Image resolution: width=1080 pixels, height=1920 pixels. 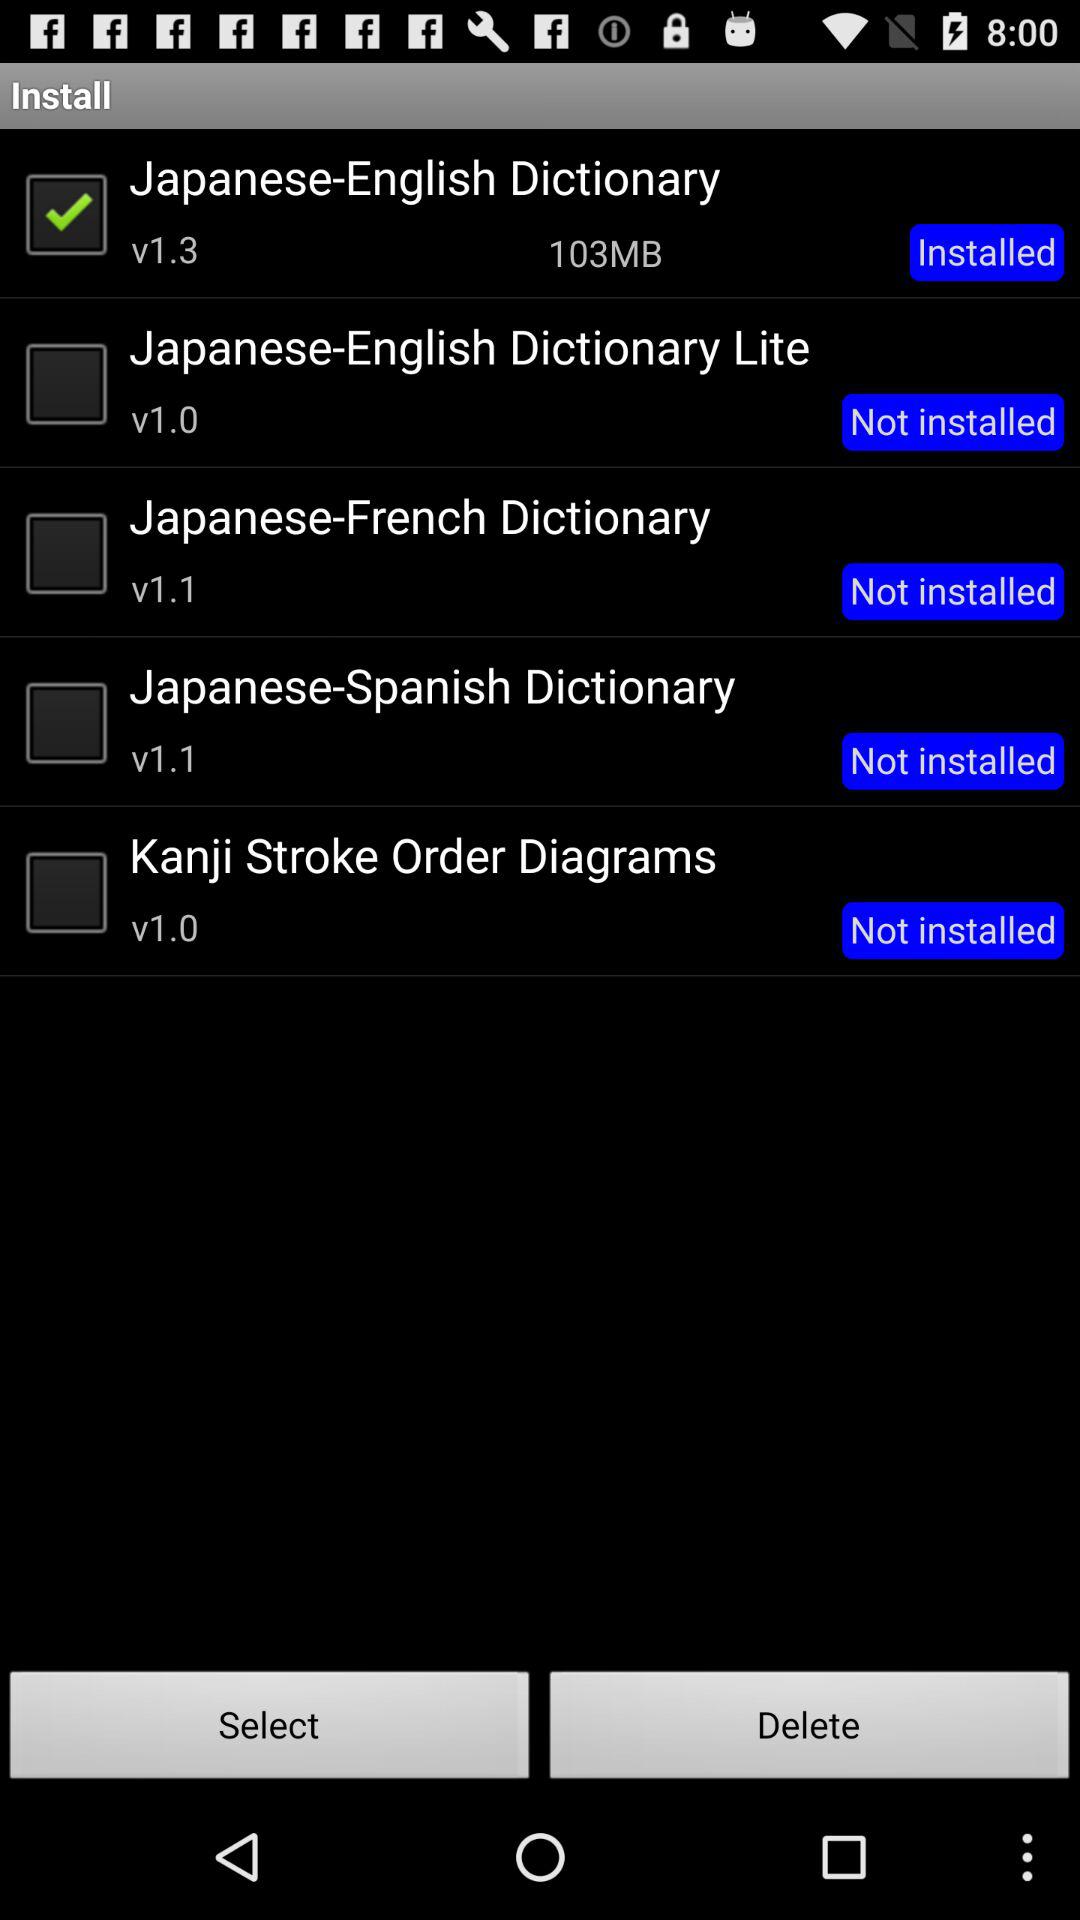 What do you see at coordinates (810, 1730) in the screenshot?
I see `choose icon at the bottom right corner` at bounding box center [810, 1730].